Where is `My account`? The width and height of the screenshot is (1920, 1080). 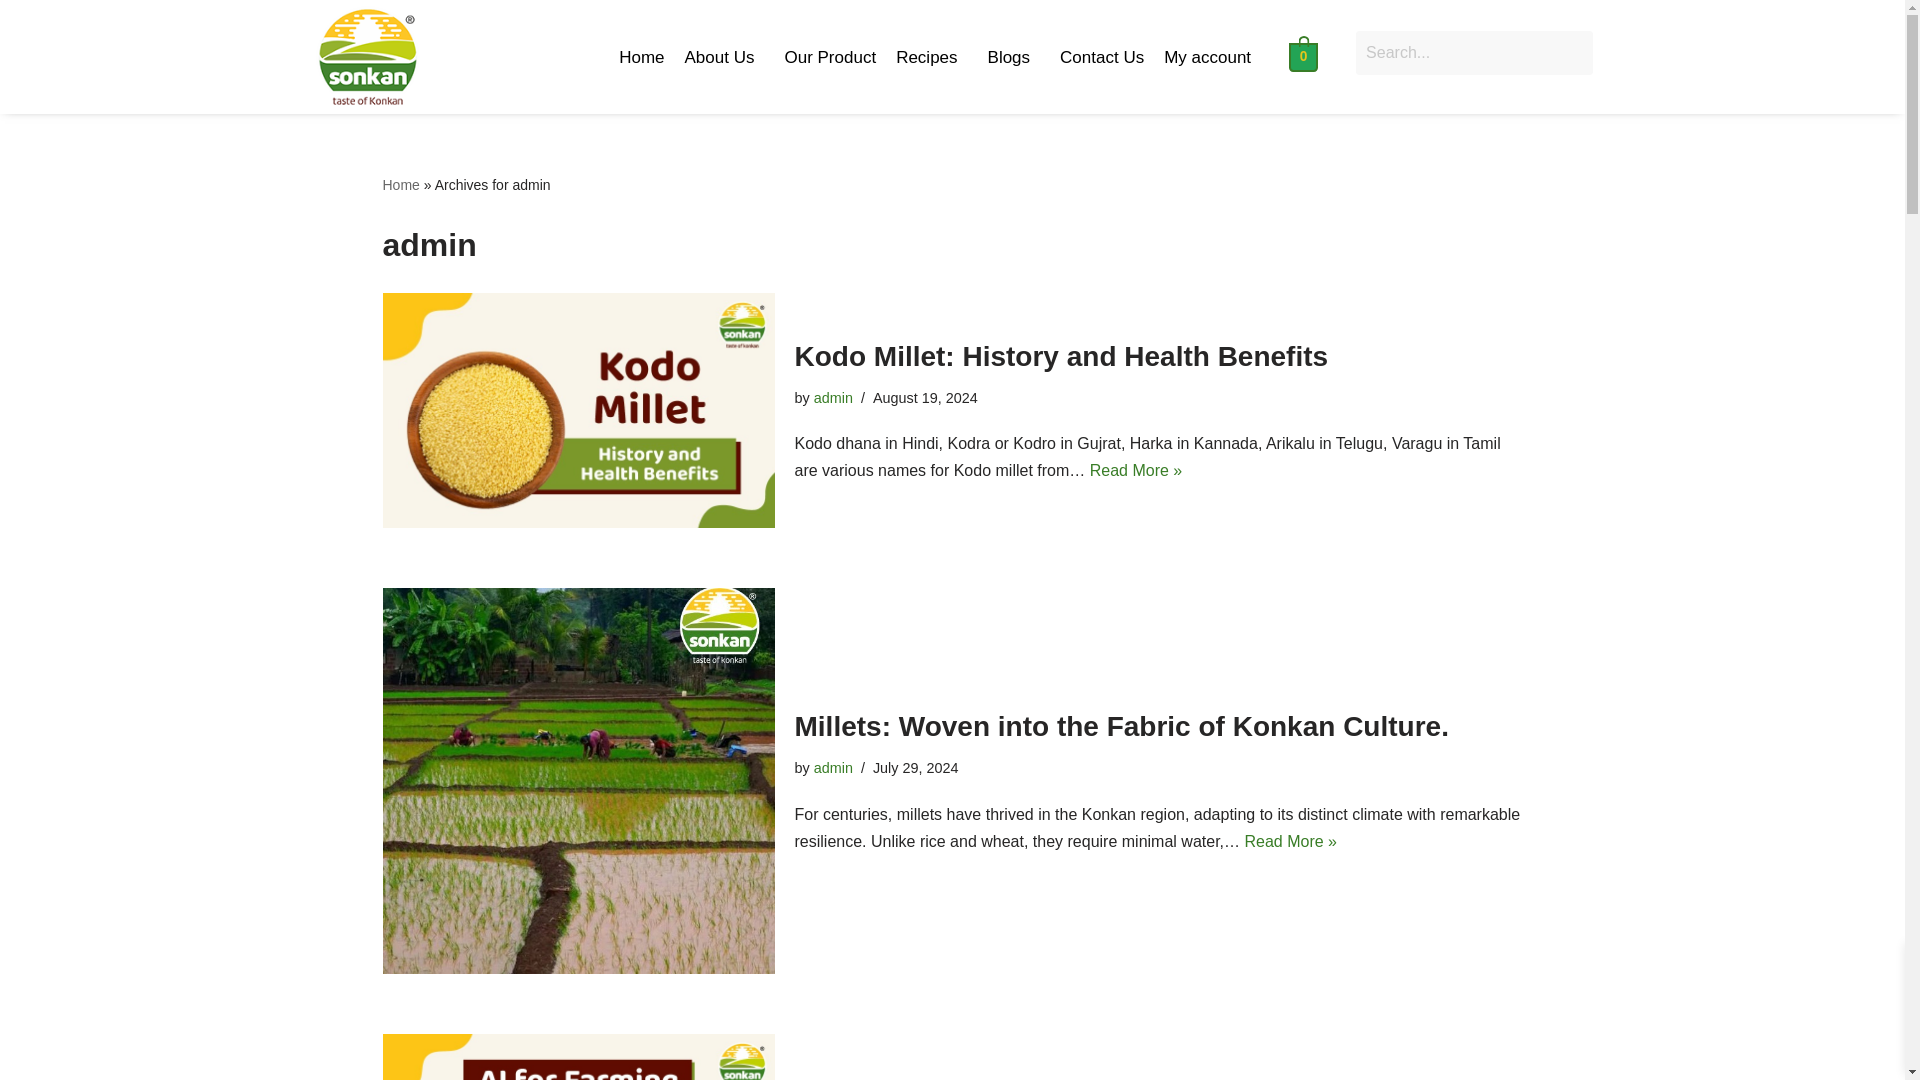 My account is located at coordinates (1207, 56).